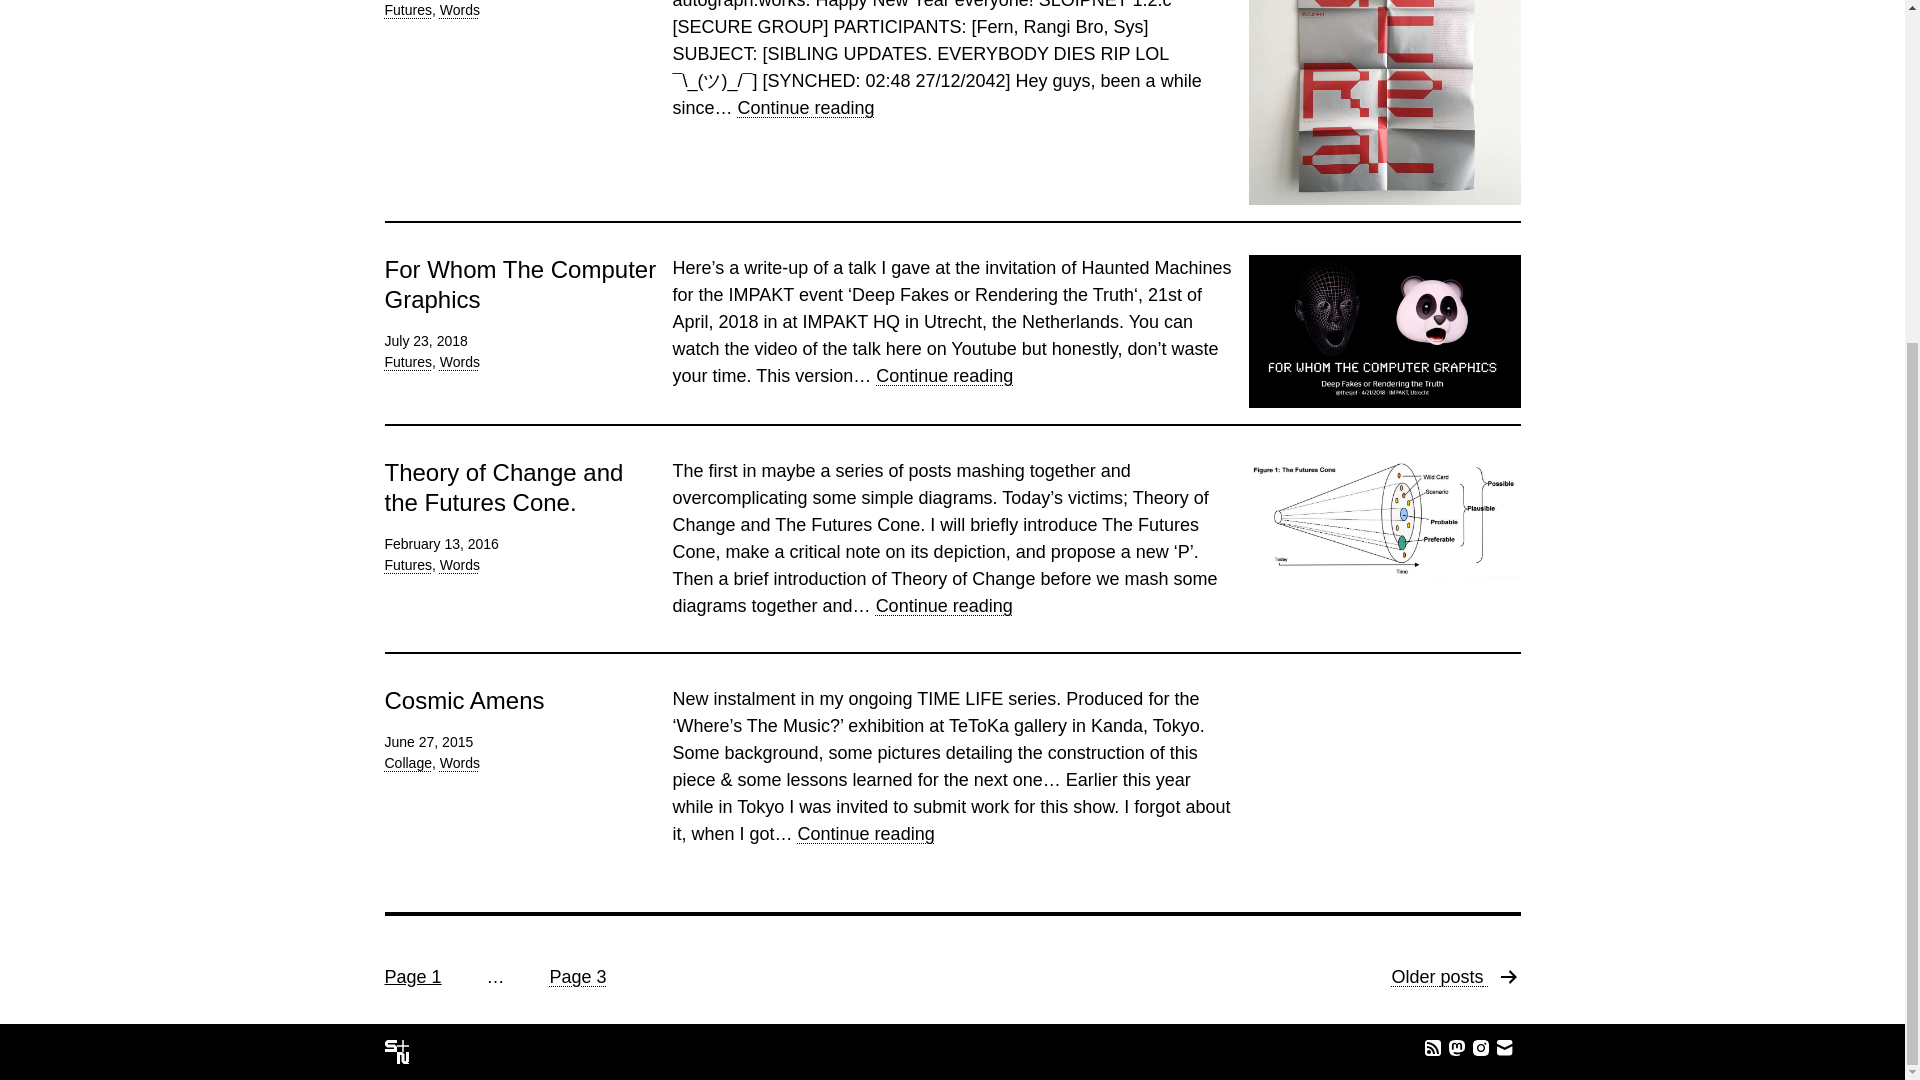  I want to click on Words, so click(460, 762).